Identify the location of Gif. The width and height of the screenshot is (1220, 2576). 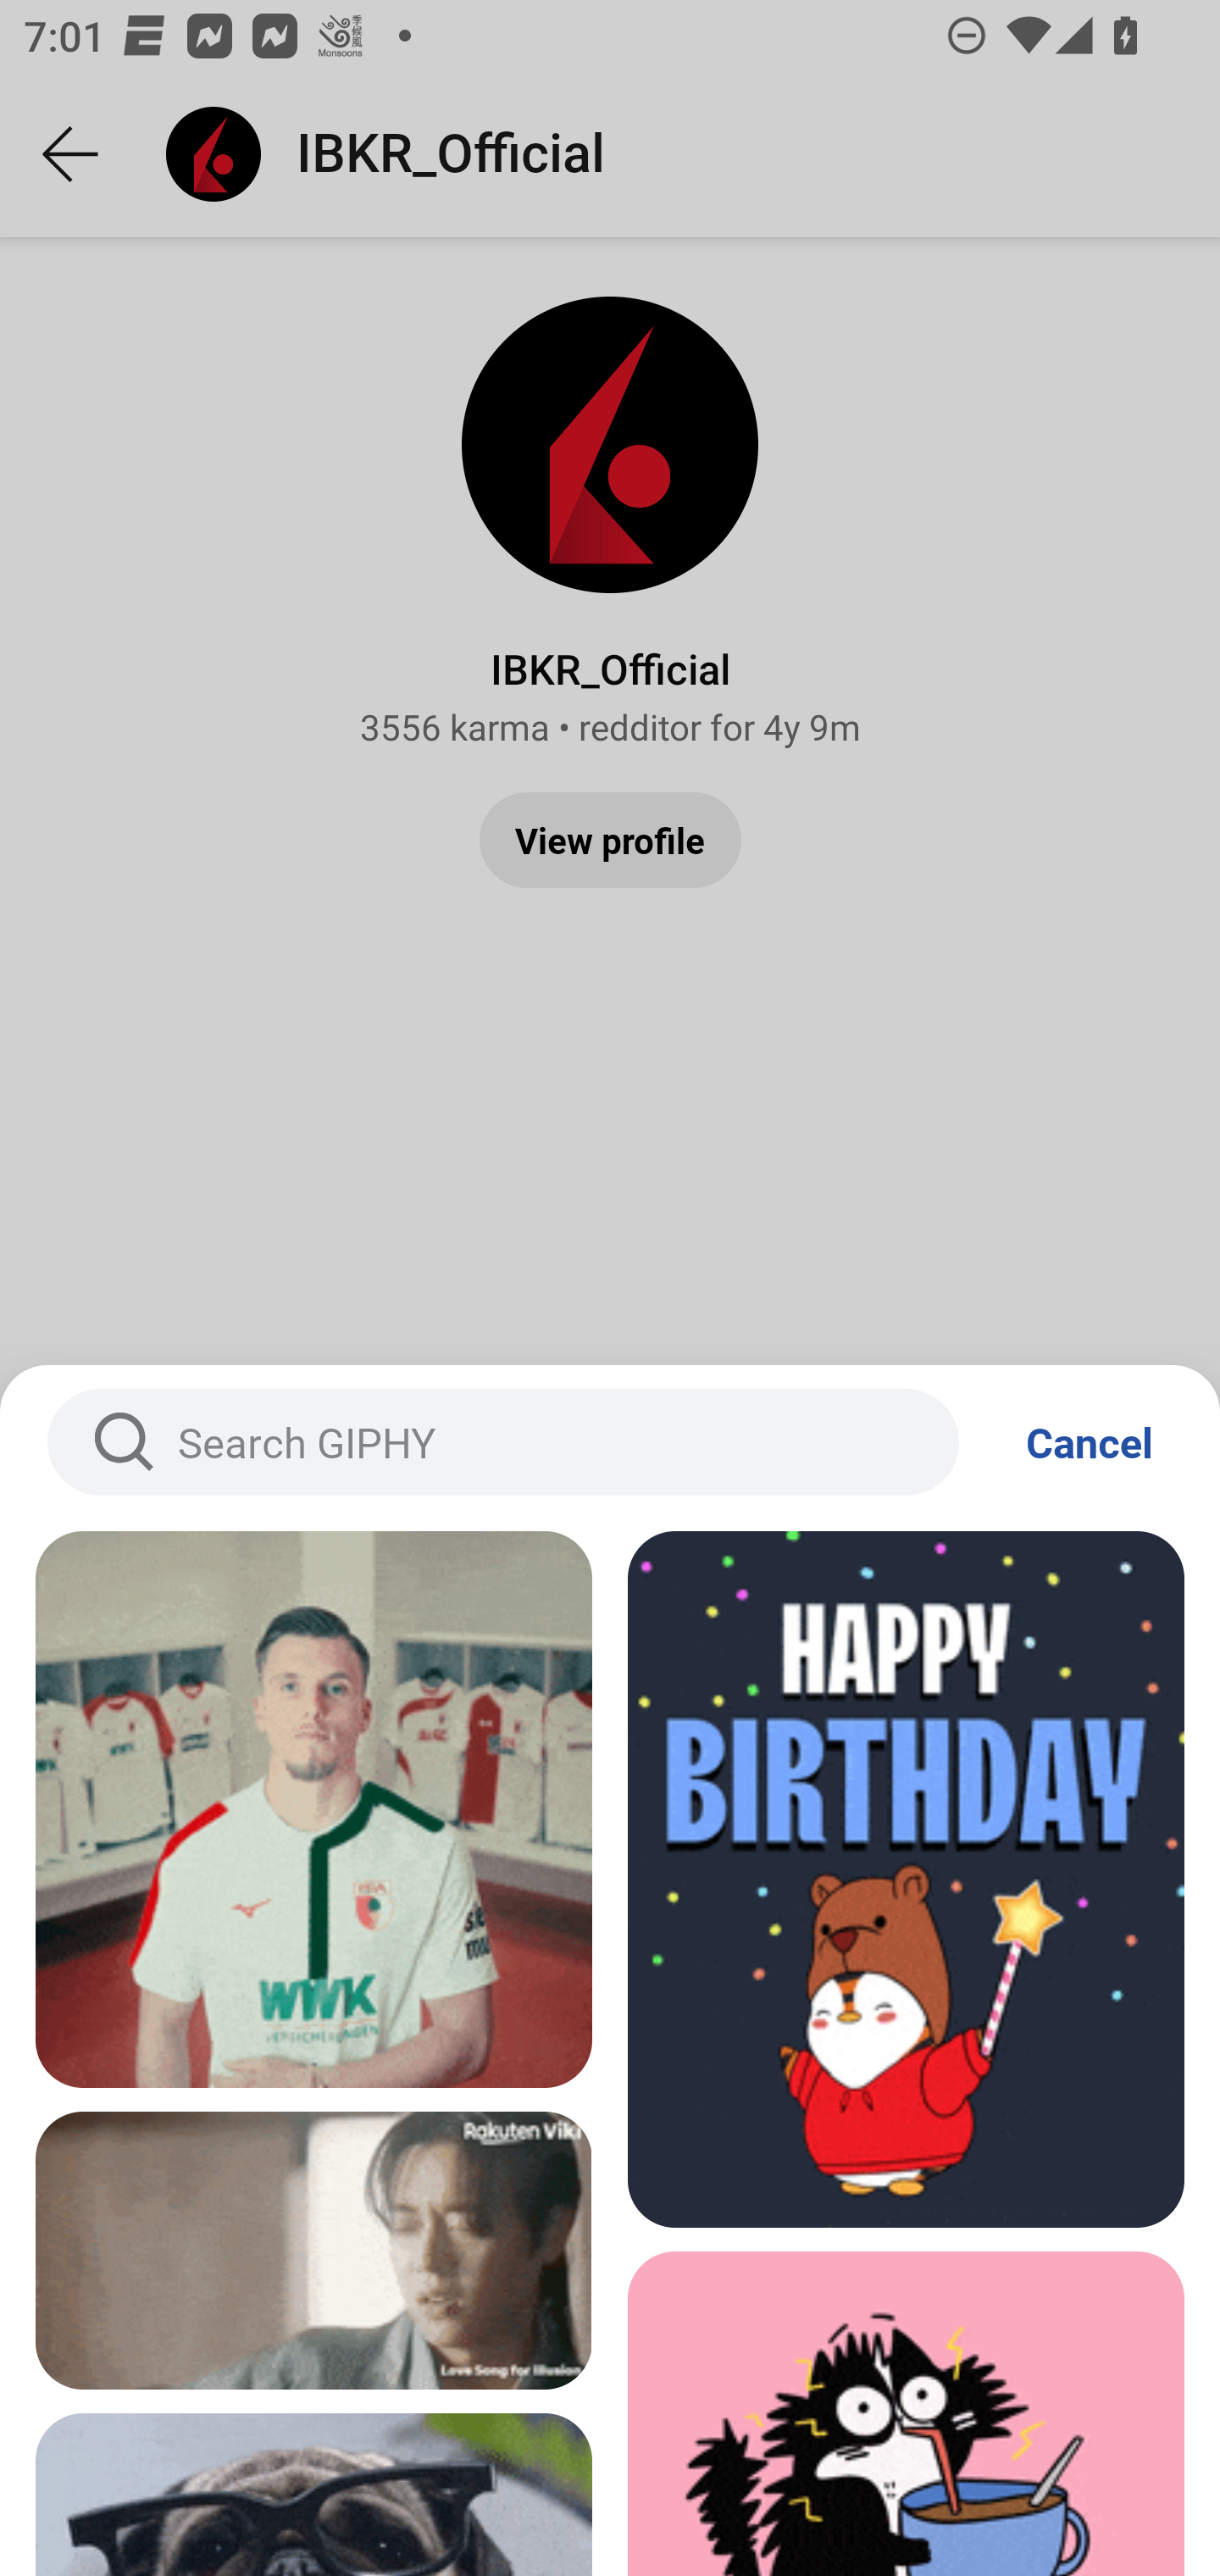
(907, 2413).